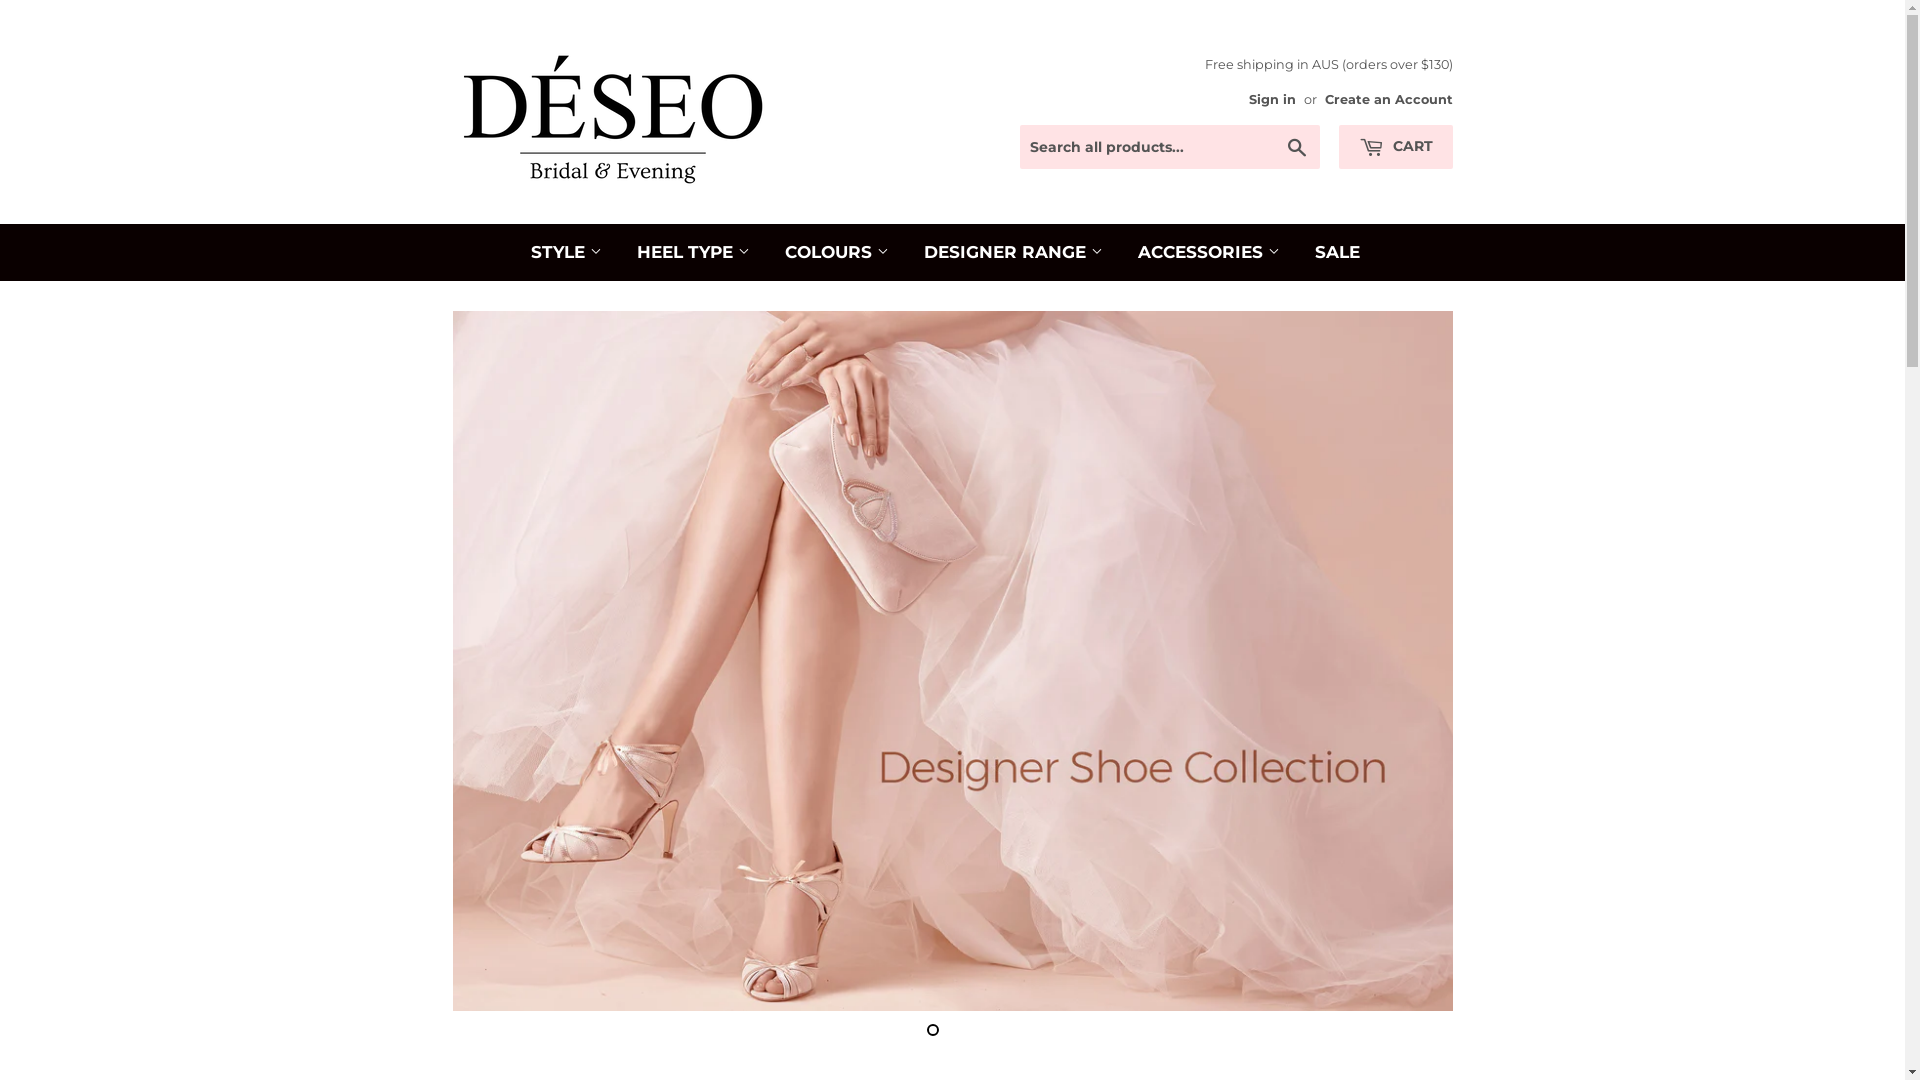  What do you see at coordinates (952, 1030) in the screenshot?
I see `2` at bounding box center [952, 1030].